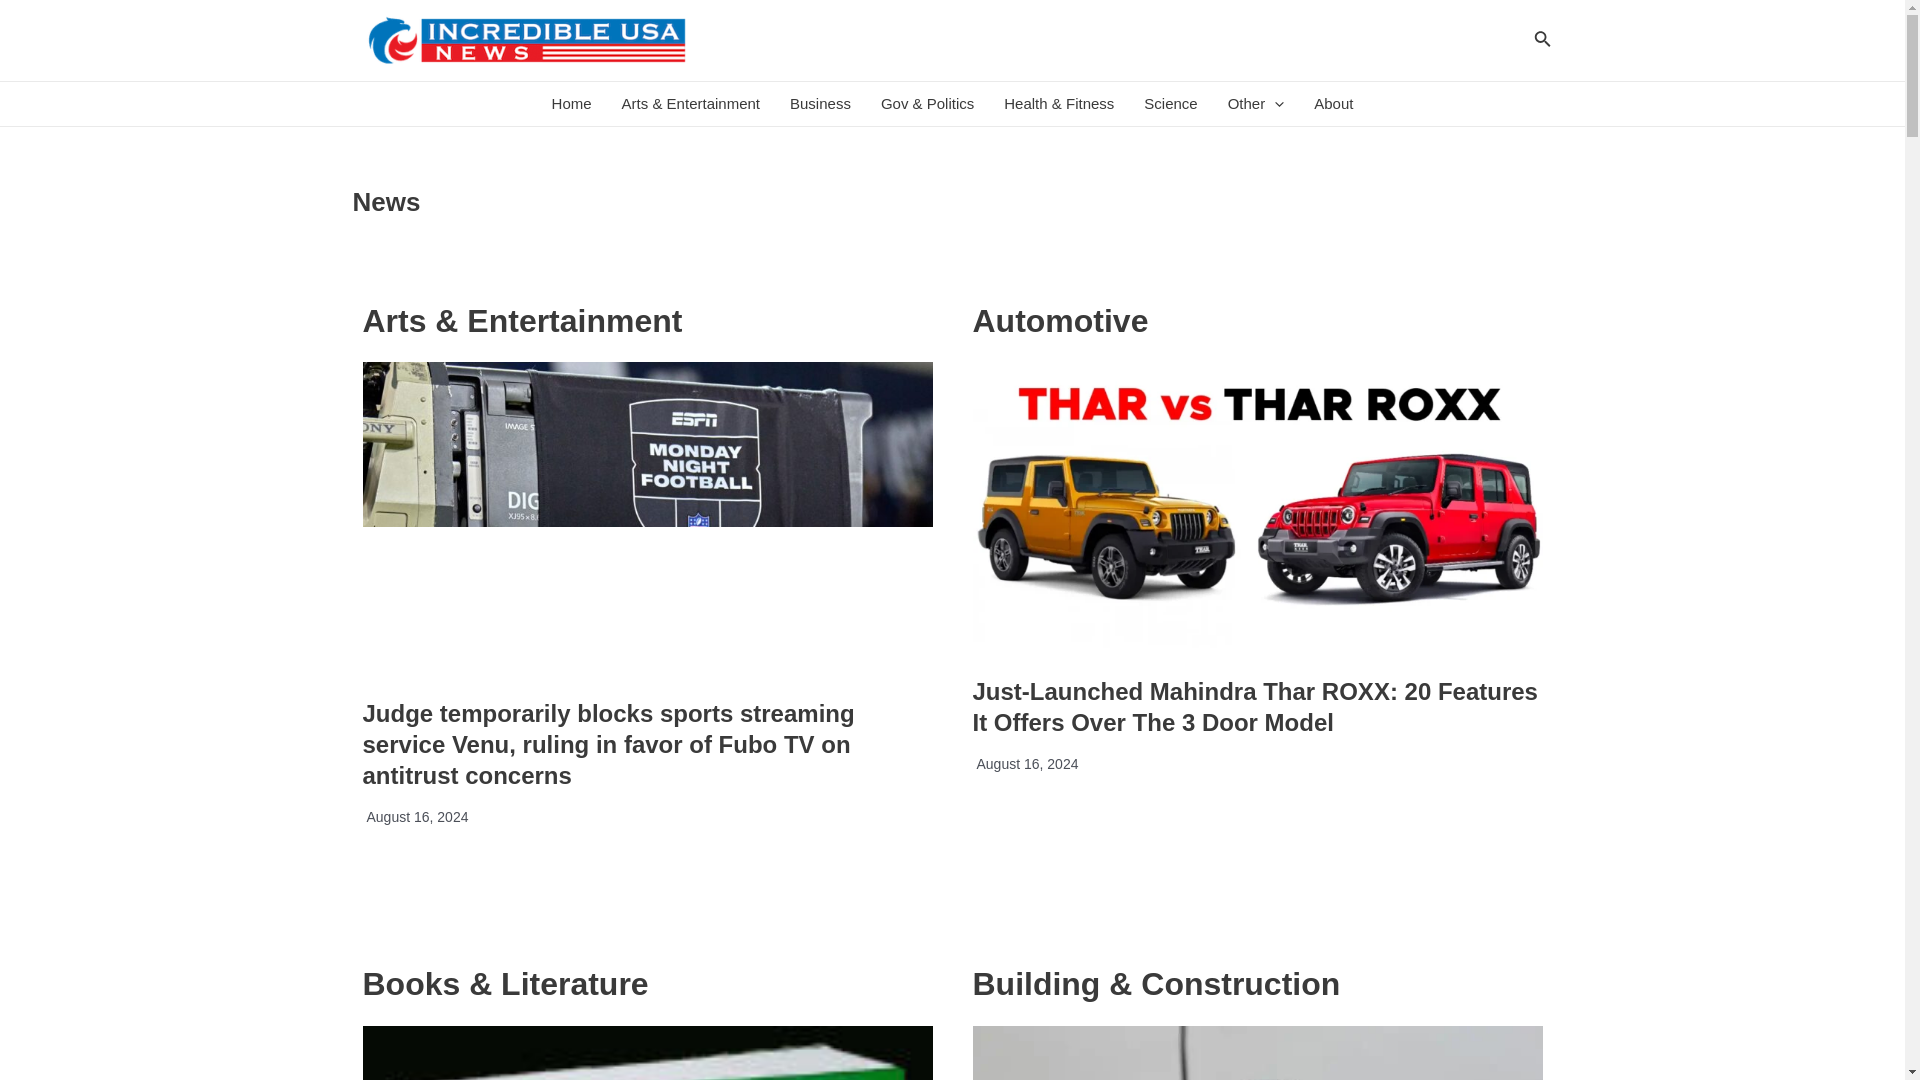 This screenshot has height=1080, width=1920. What do you see at coordinates (1256, 104) in the screenshot?
I see `Other` at bounding box center [1256, 104].